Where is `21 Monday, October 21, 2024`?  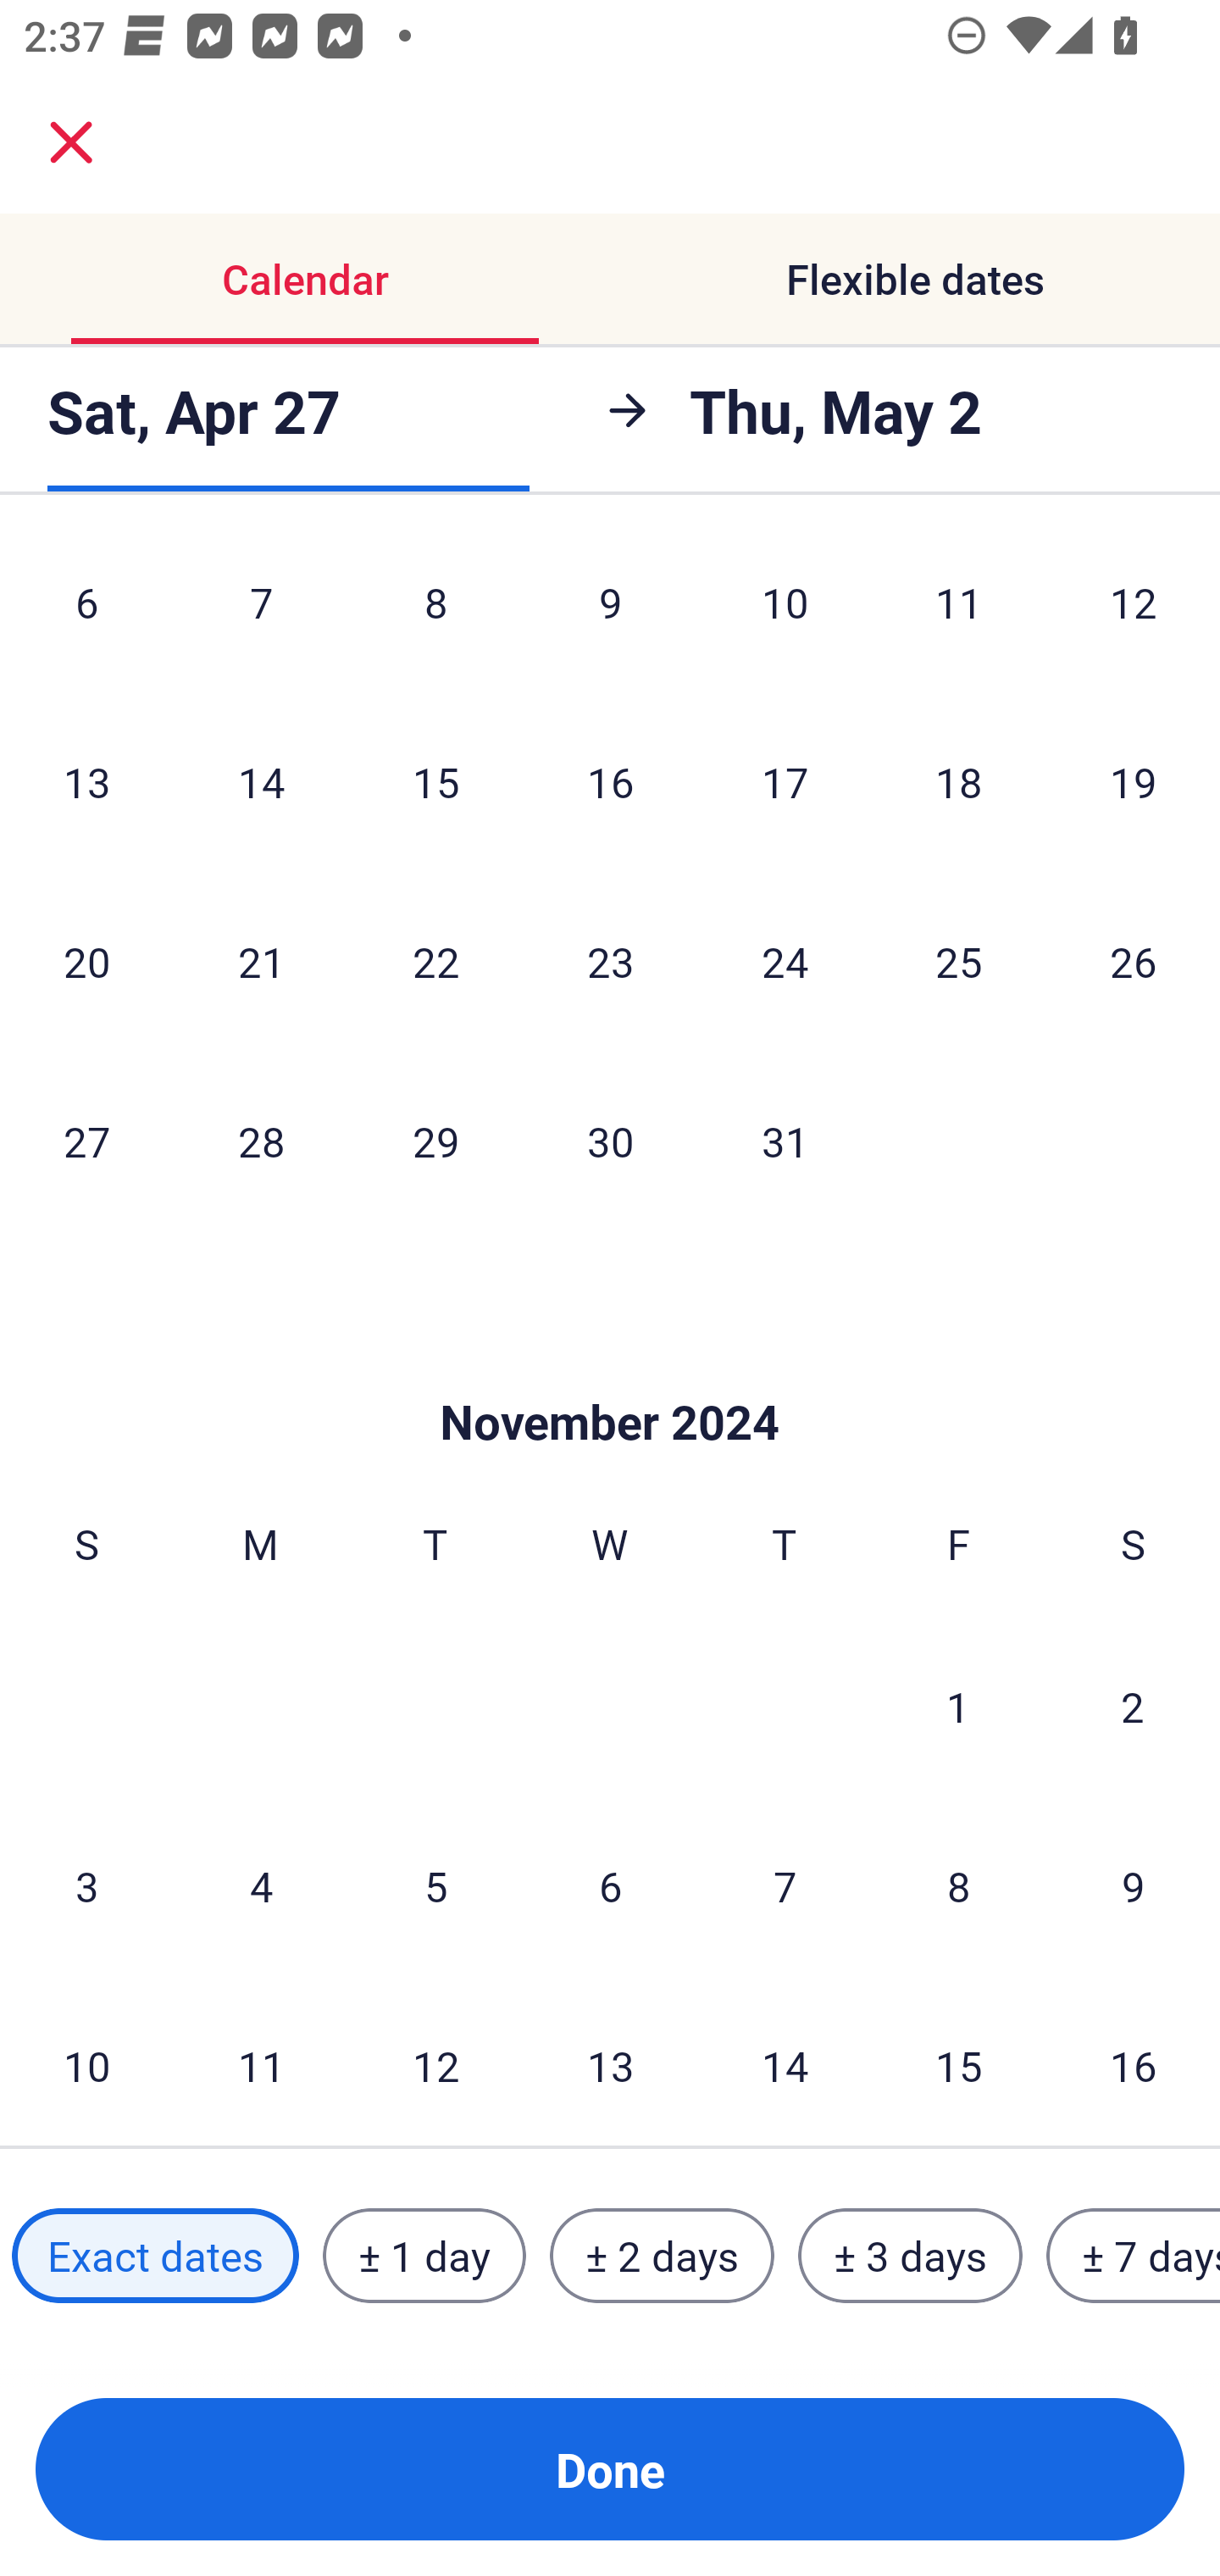
21 Monday, October 21, 2024 is located at coordinates (261, 961).